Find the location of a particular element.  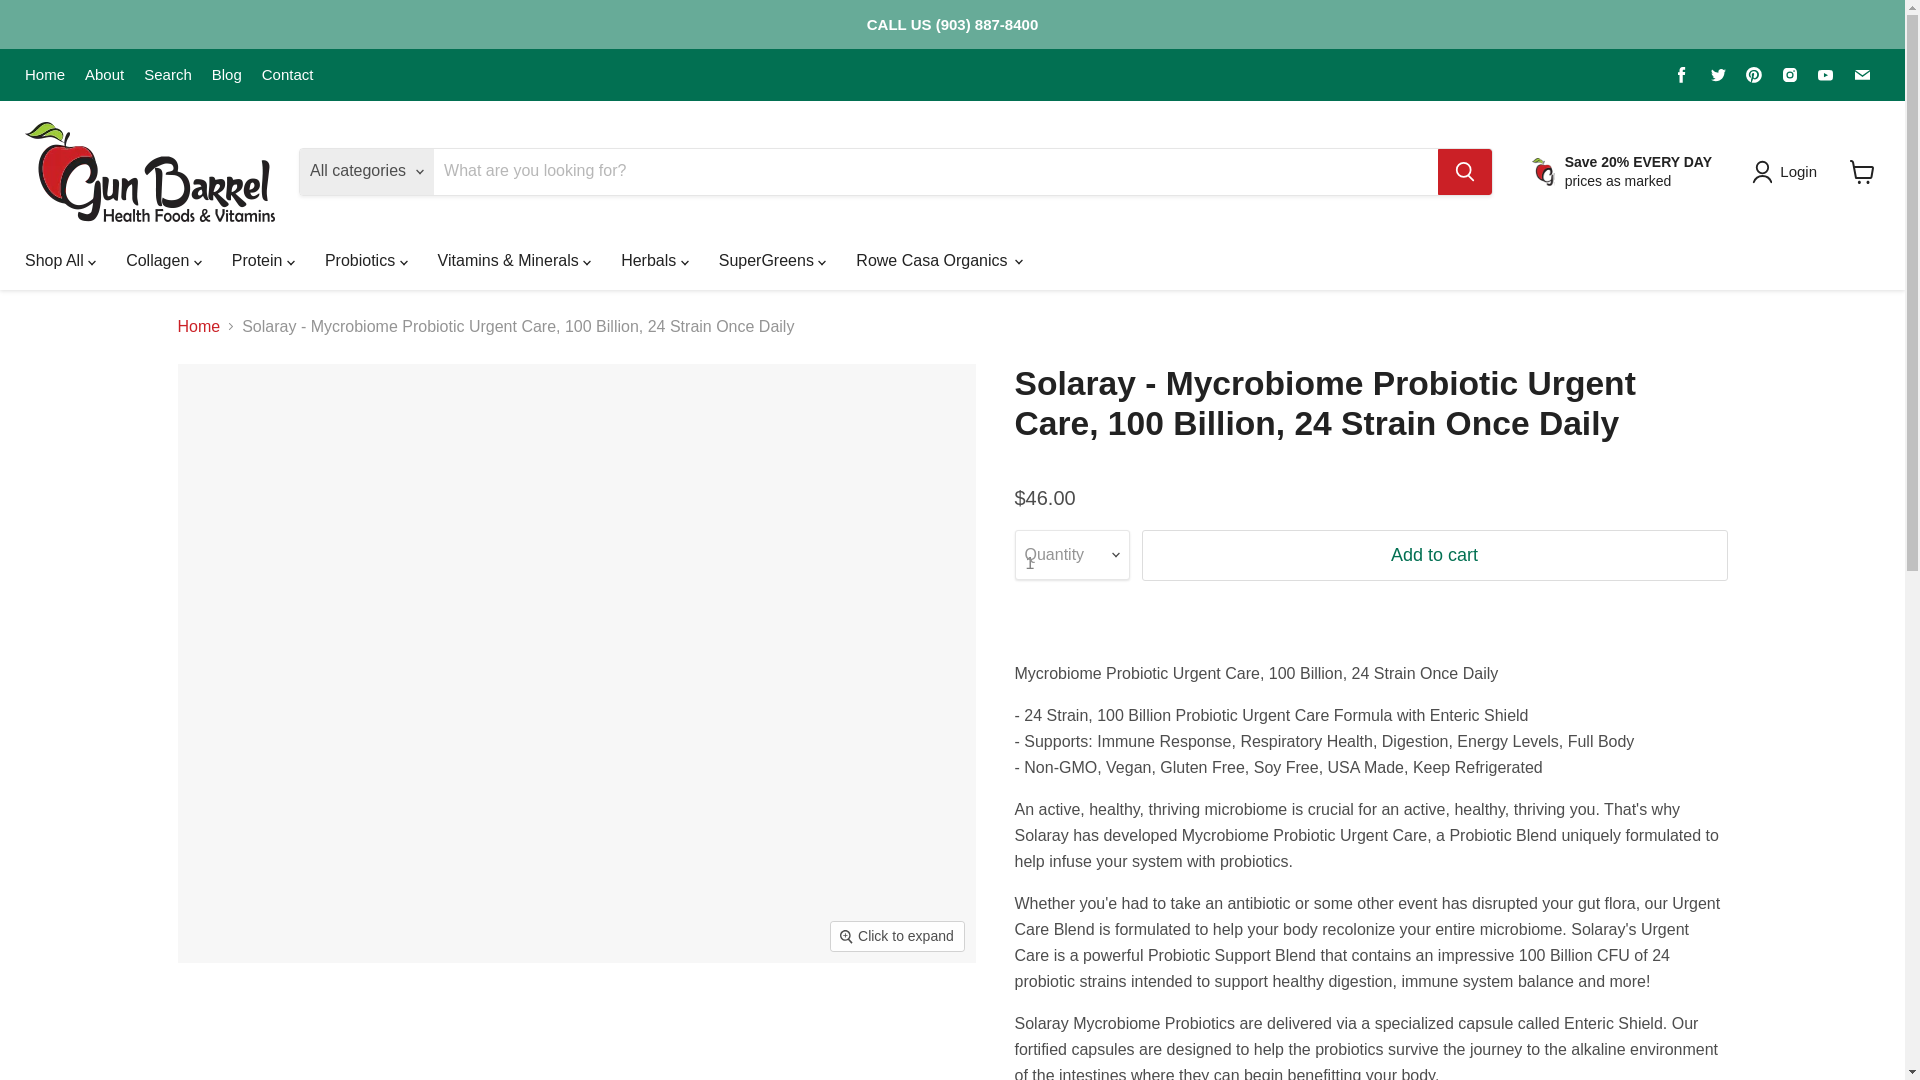

Blog is located at coordinates (226, 74).